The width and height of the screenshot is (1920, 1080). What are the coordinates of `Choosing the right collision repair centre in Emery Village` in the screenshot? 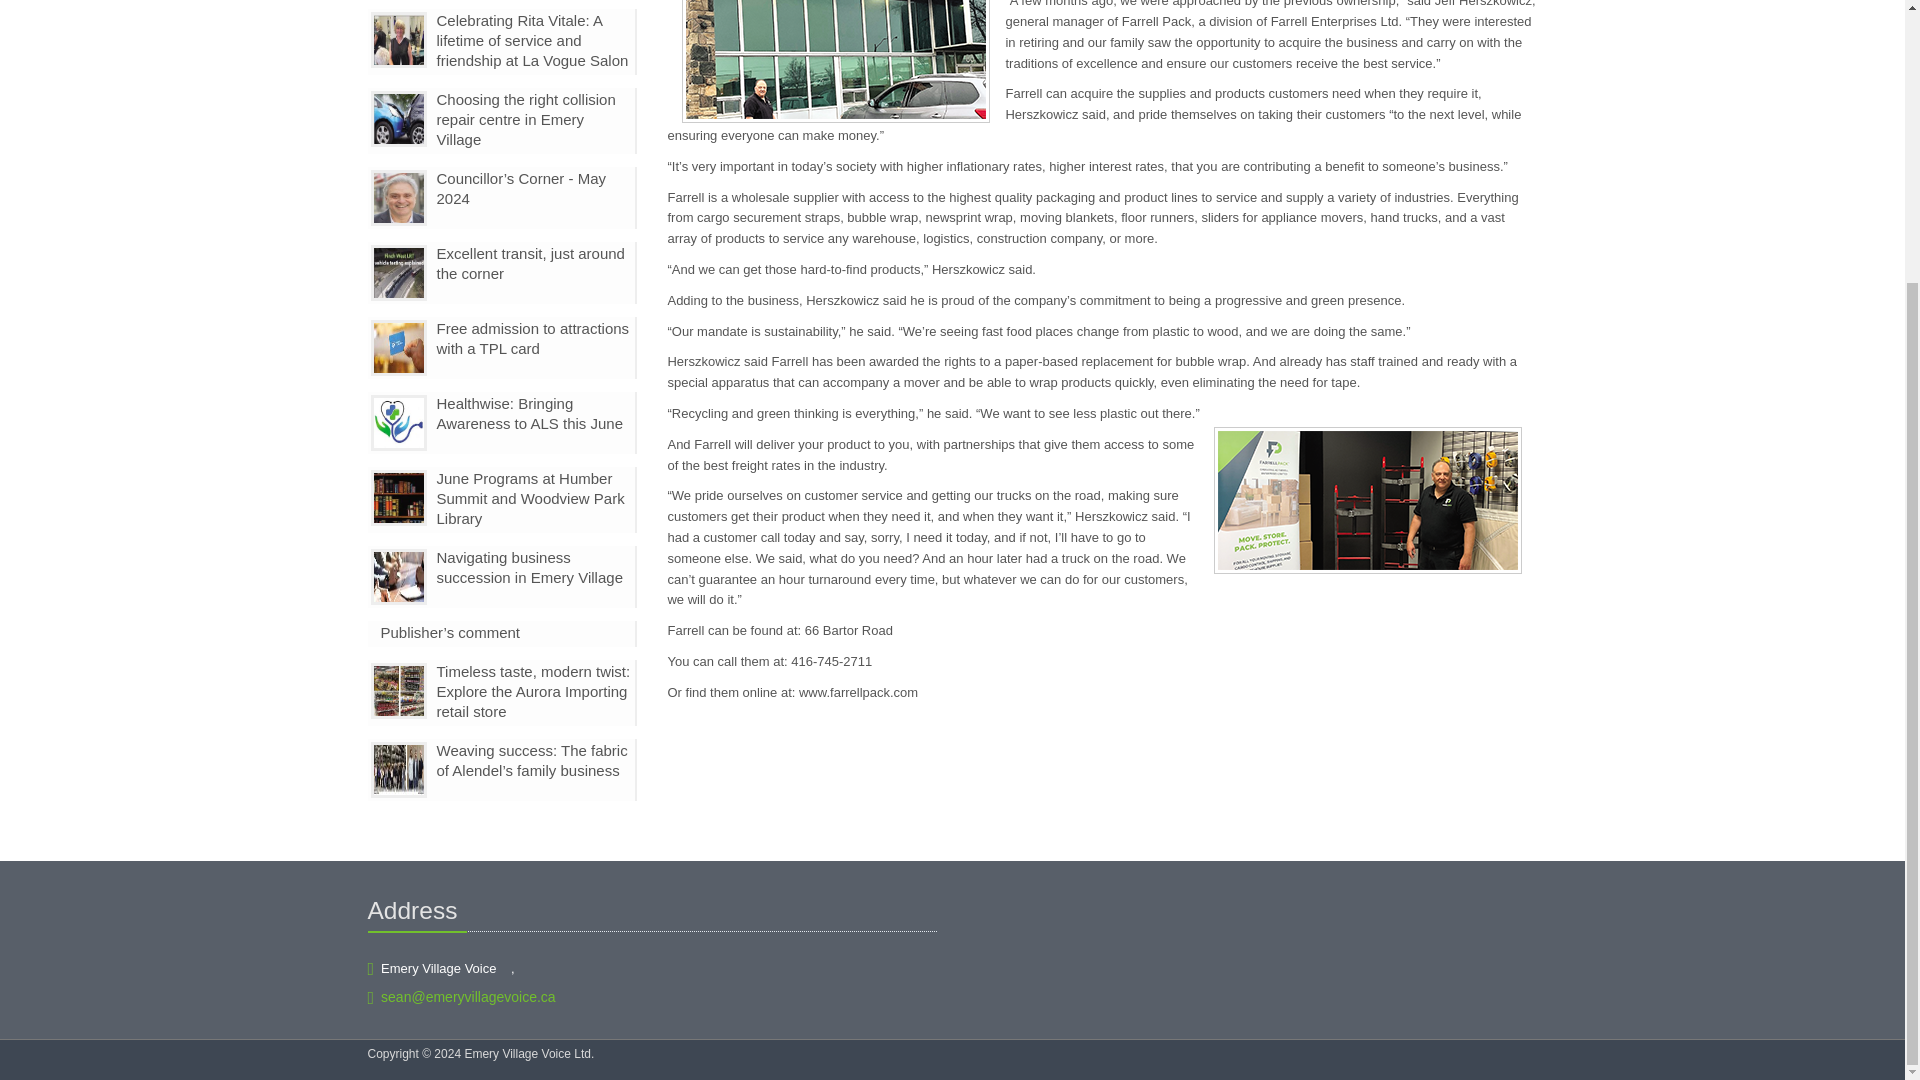 It's located at (524, 118).